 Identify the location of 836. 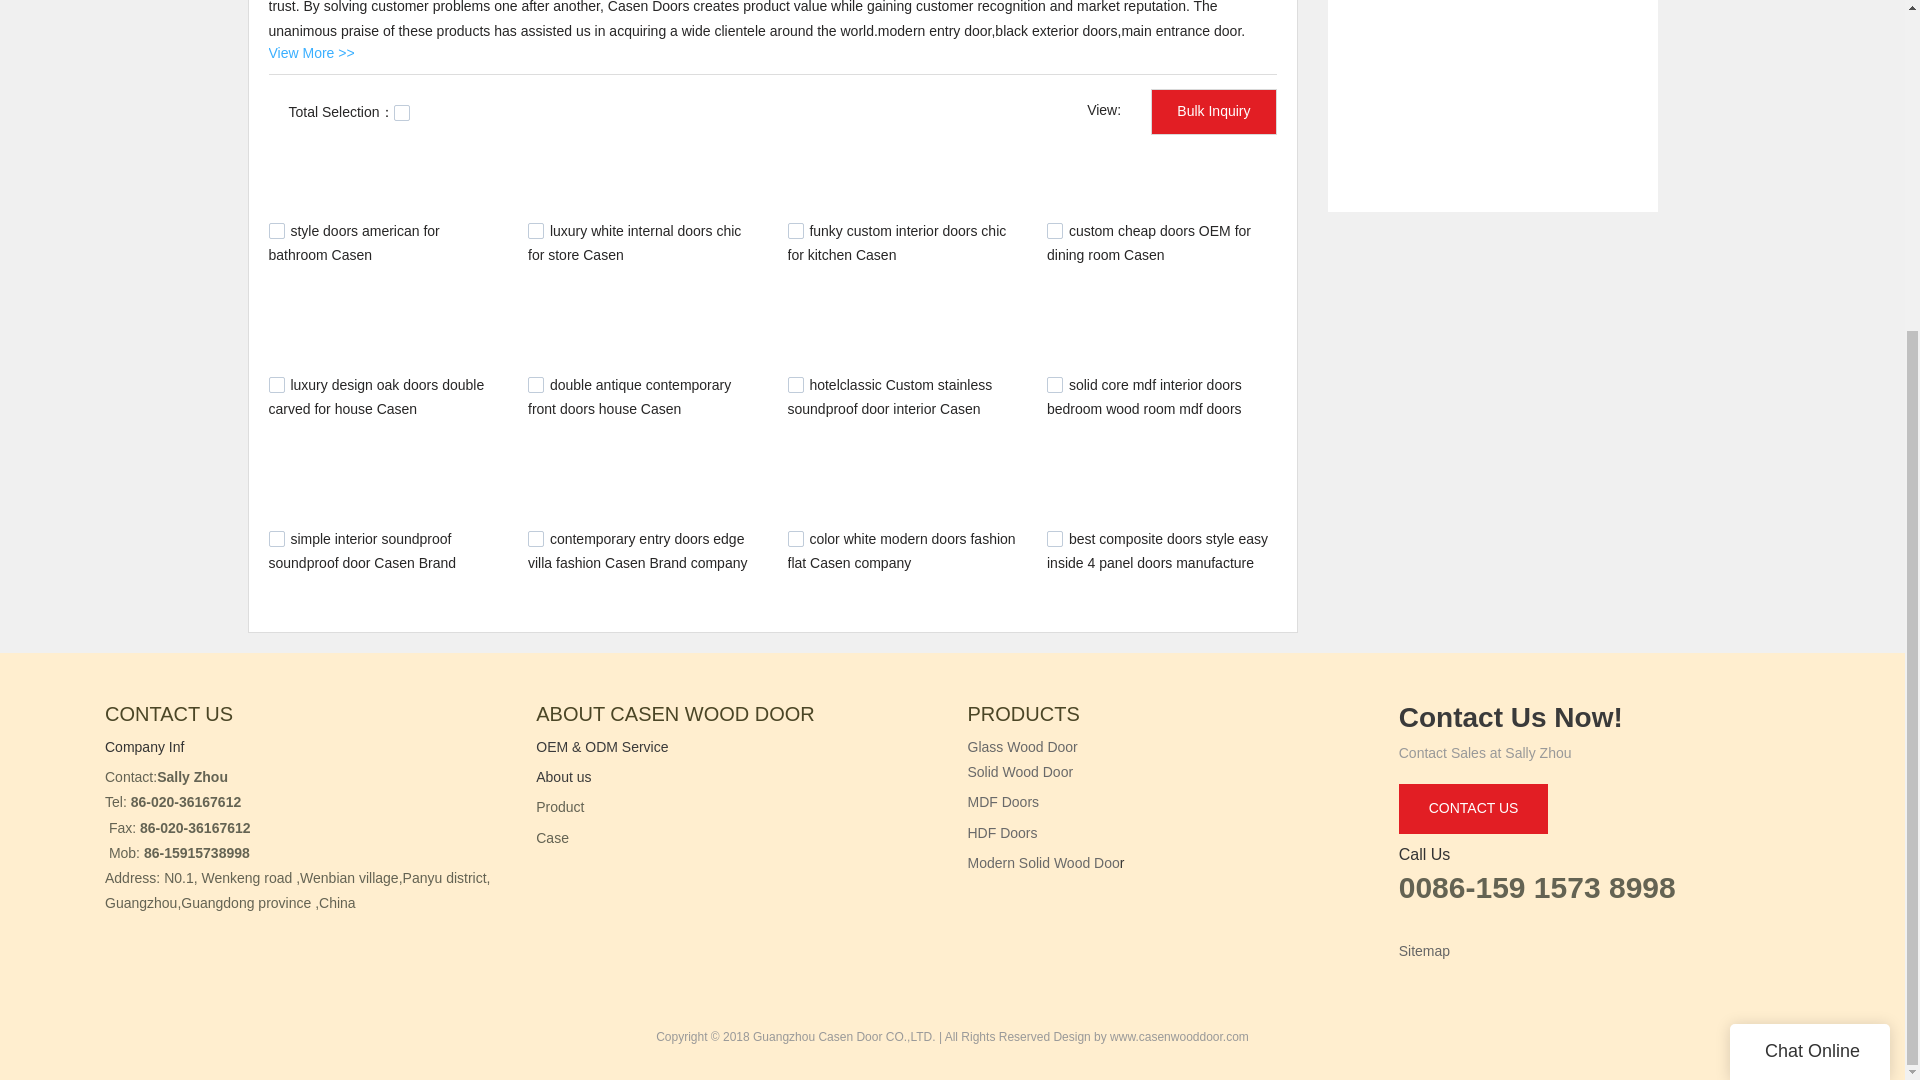
(1054, 384).